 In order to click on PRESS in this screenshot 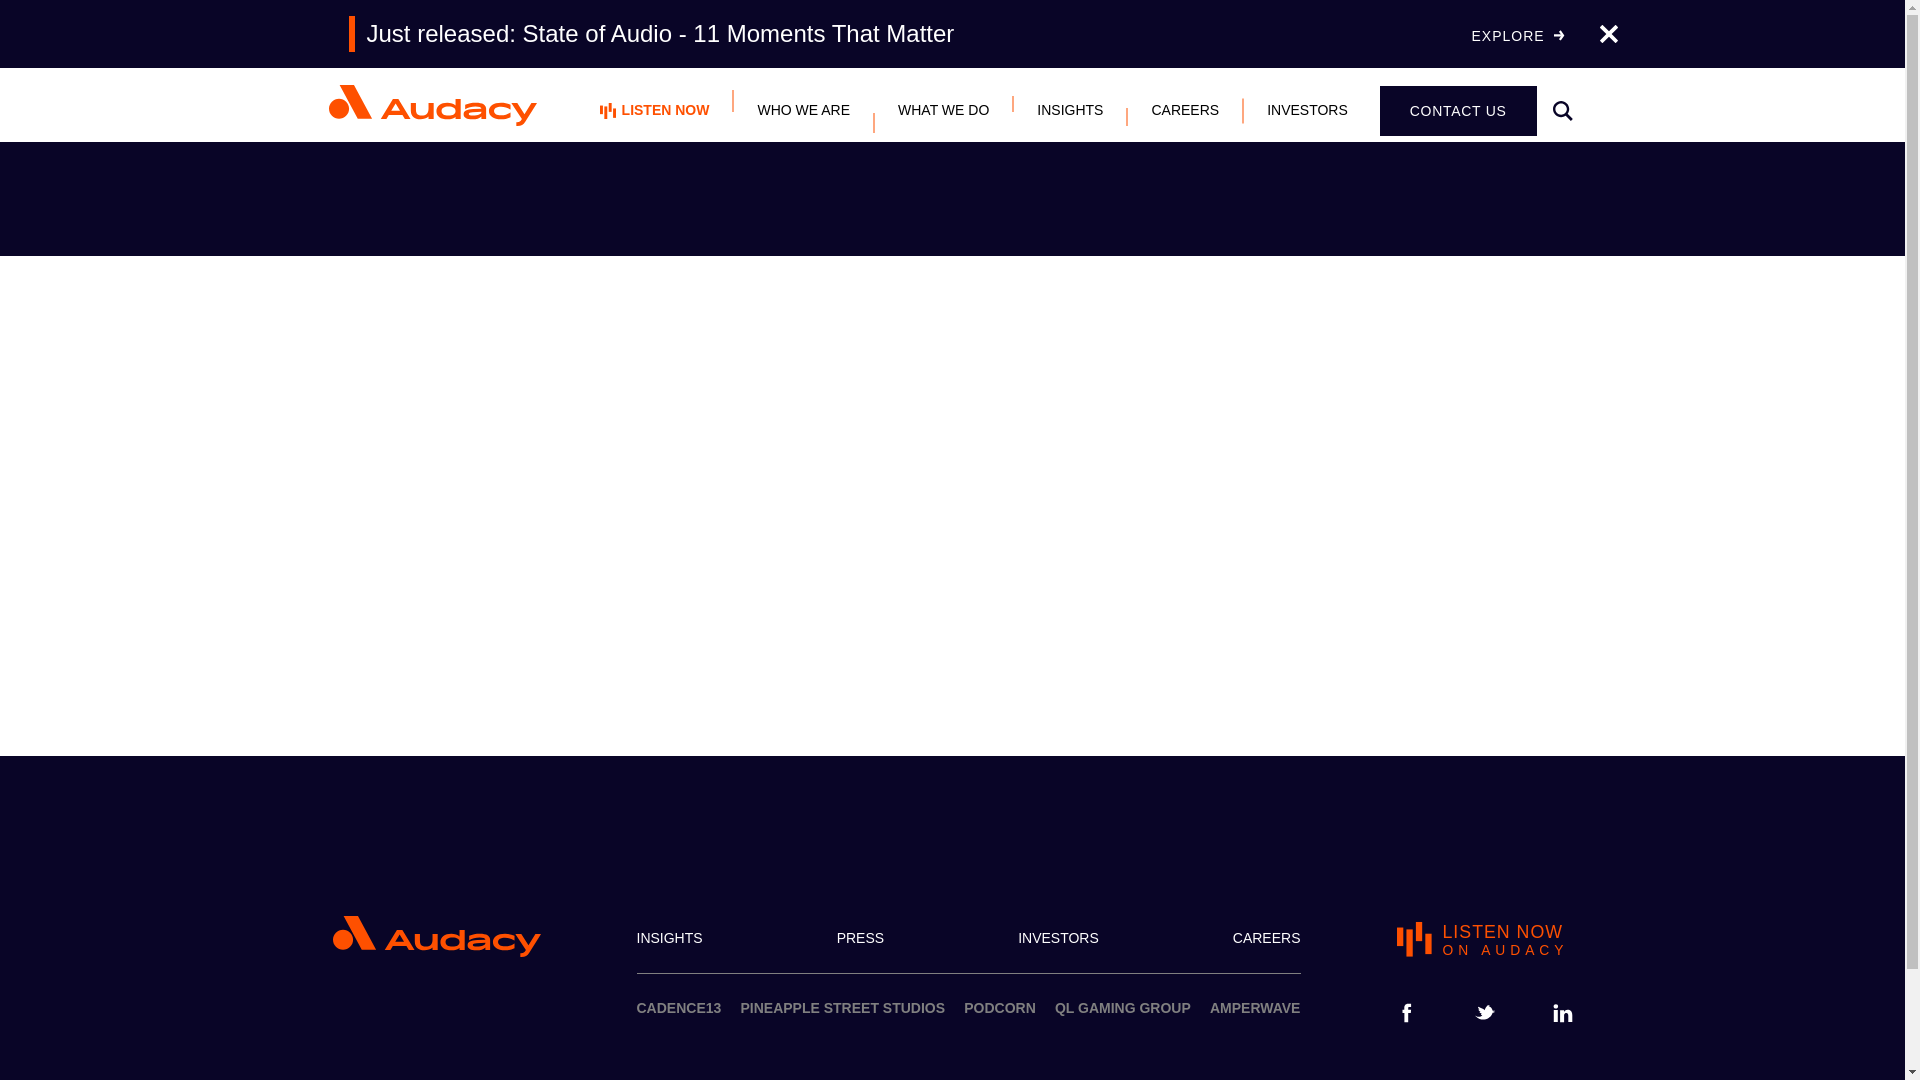, I will do `click(860, 938)`.